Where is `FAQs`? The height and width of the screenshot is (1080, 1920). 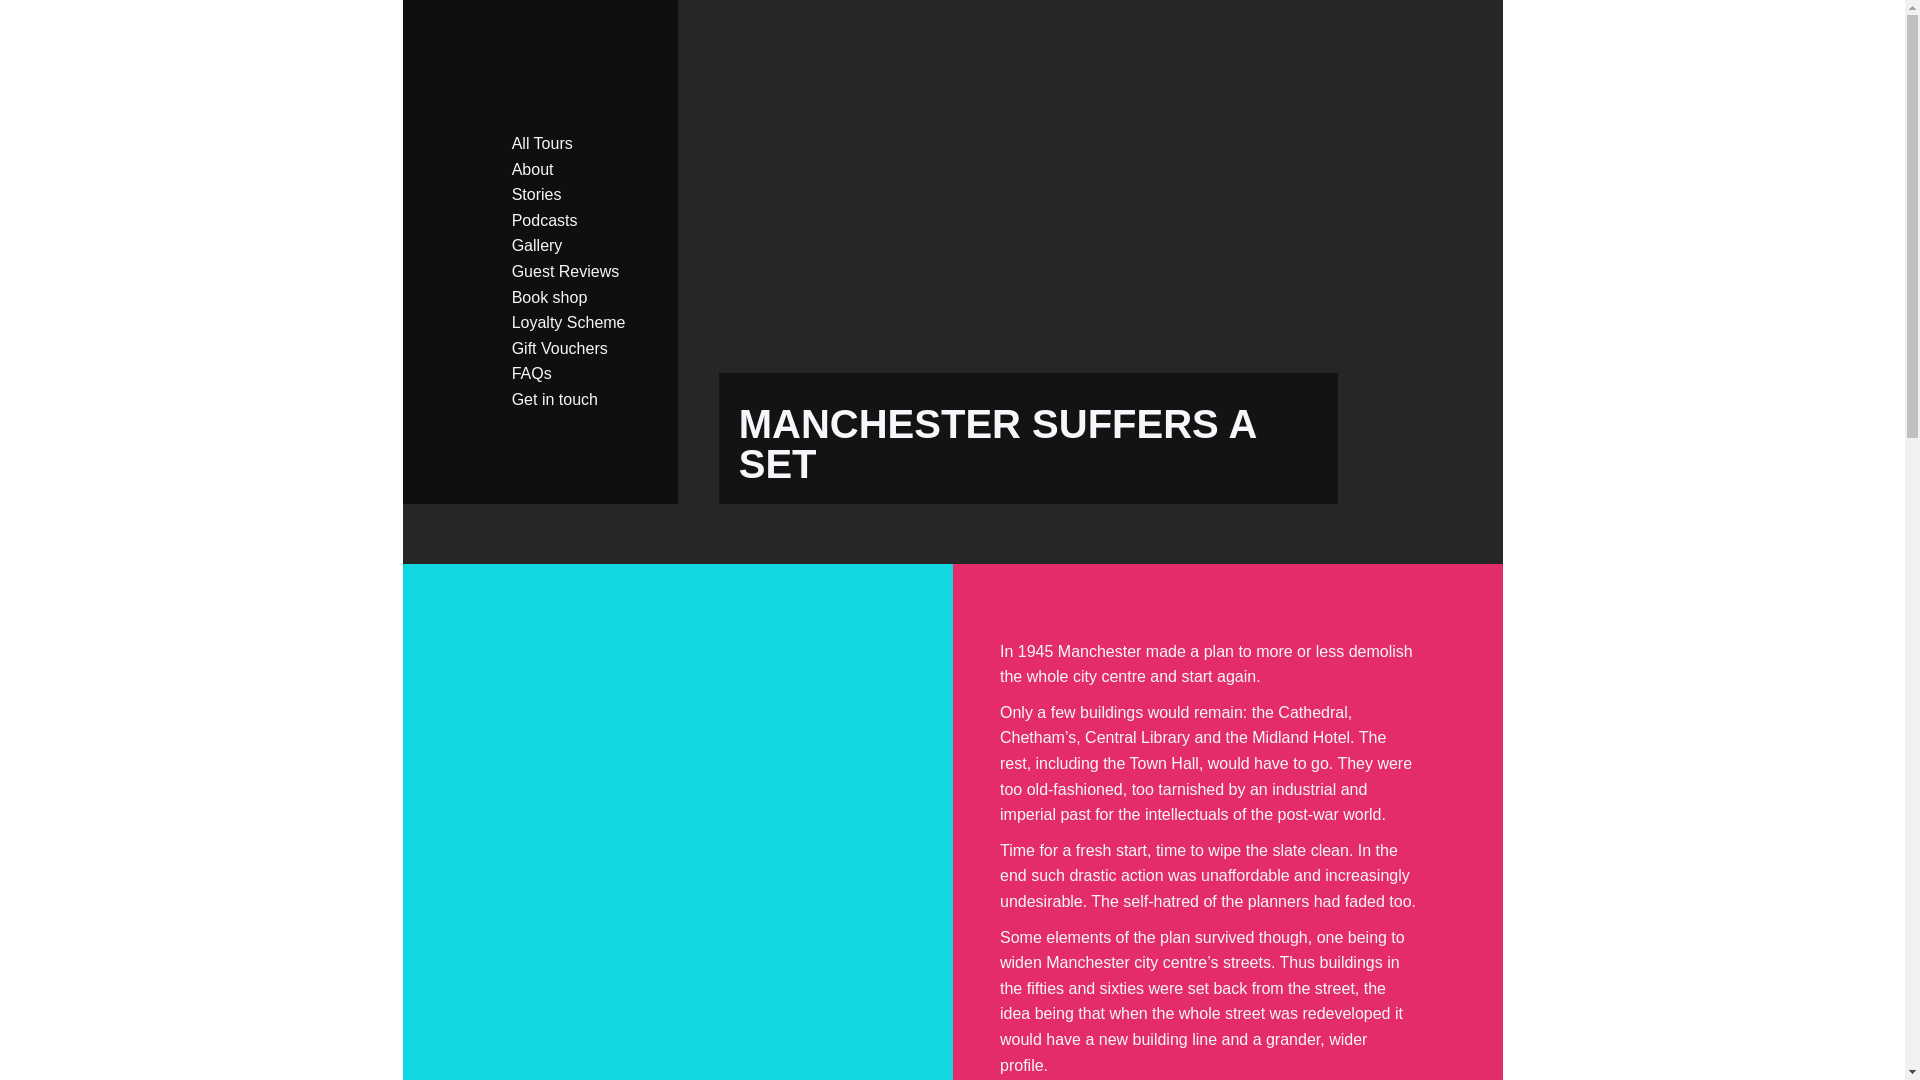
FAQs is located at coordinates (585, 373).